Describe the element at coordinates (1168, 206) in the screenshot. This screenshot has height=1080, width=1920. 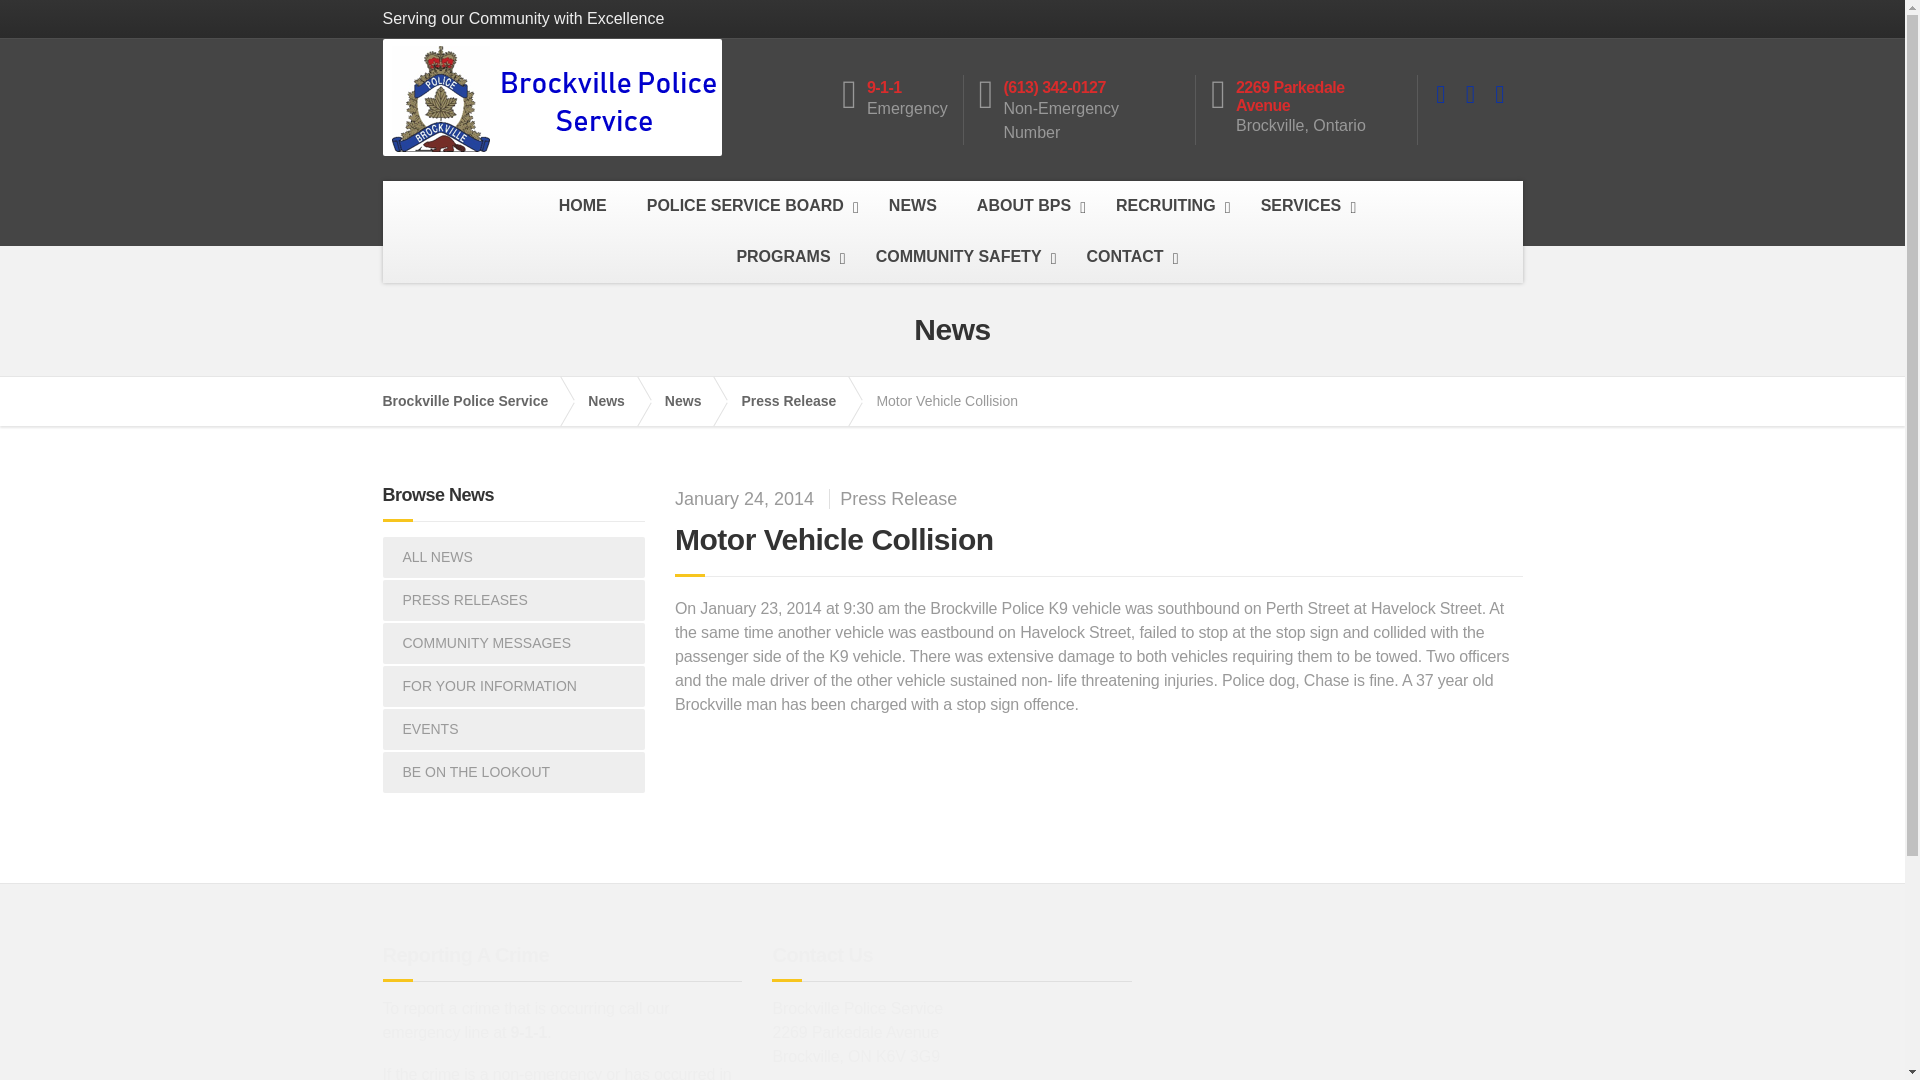
I see `RECRUITING` at that location.